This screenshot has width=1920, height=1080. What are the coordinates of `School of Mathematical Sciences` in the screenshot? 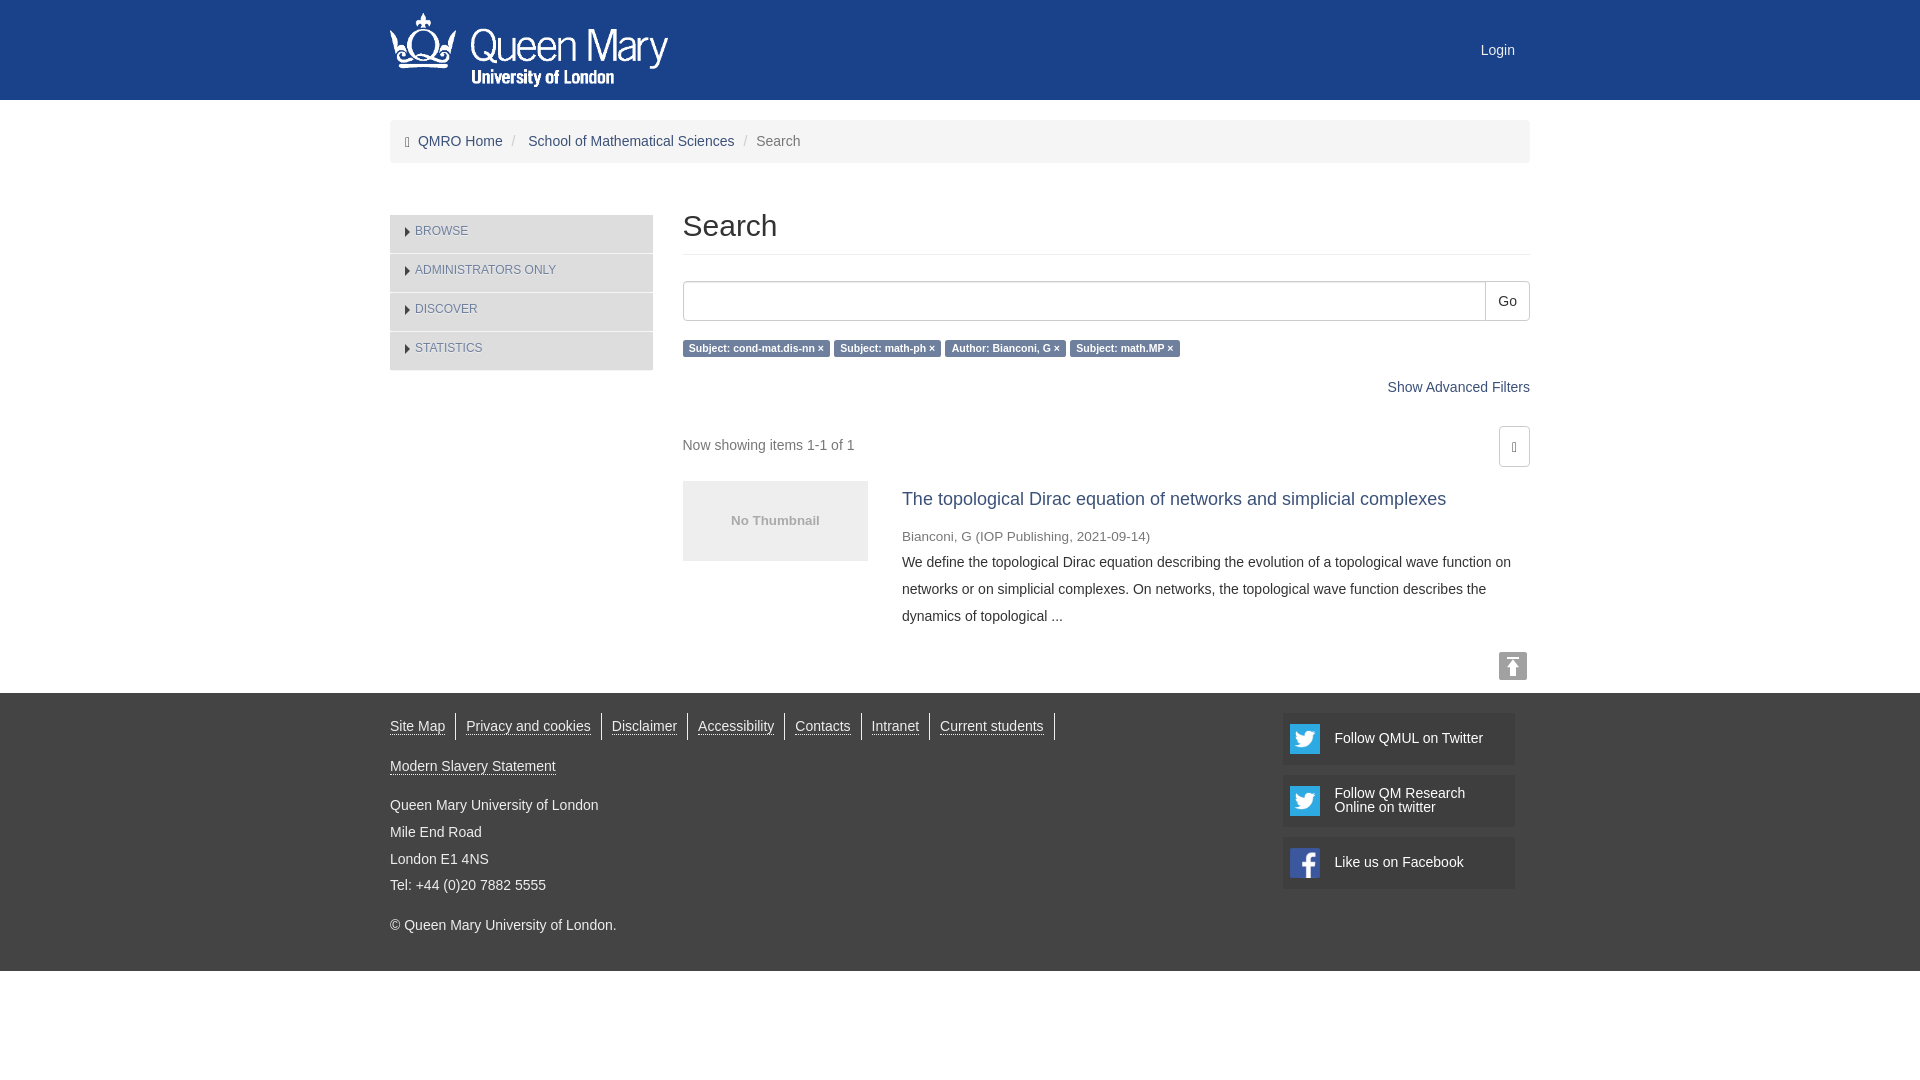 It's located at (630, 140).